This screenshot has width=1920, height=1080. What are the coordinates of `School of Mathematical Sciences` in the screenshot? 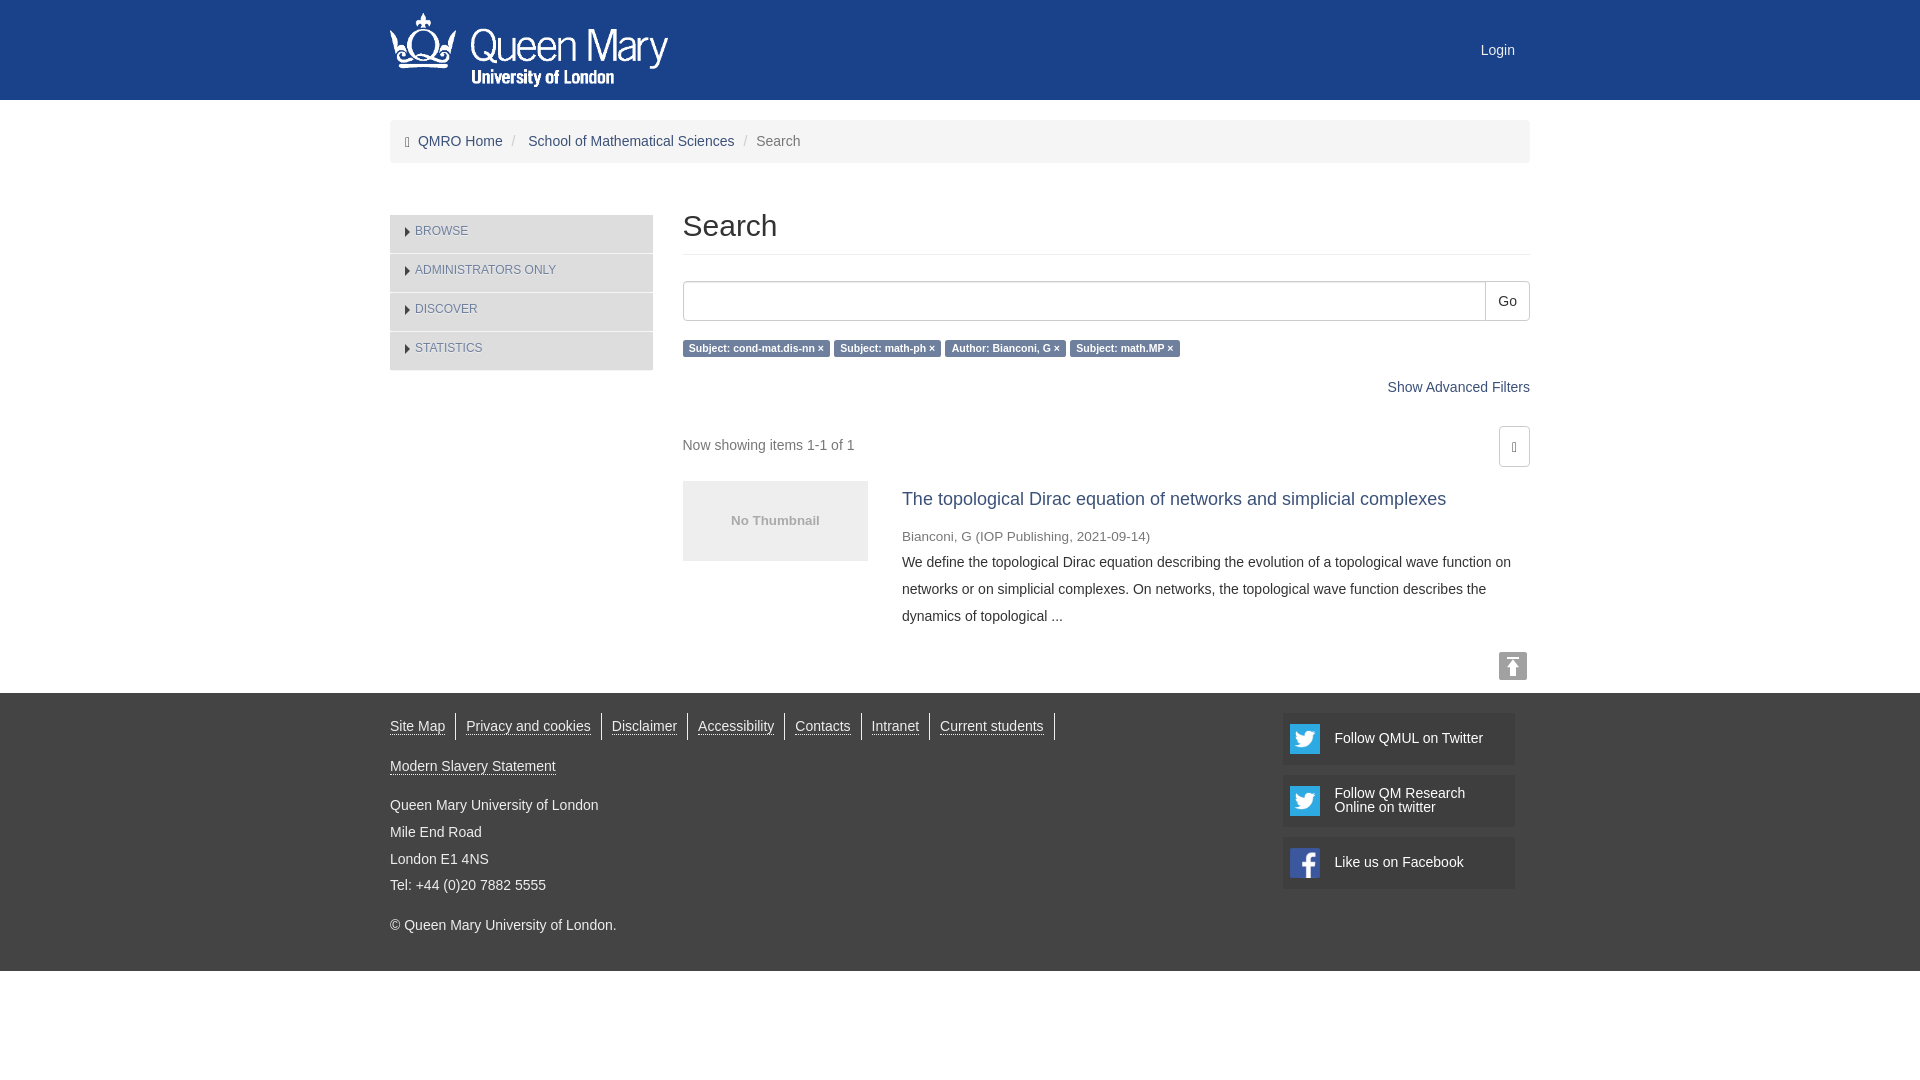 It's located at (630, 140).